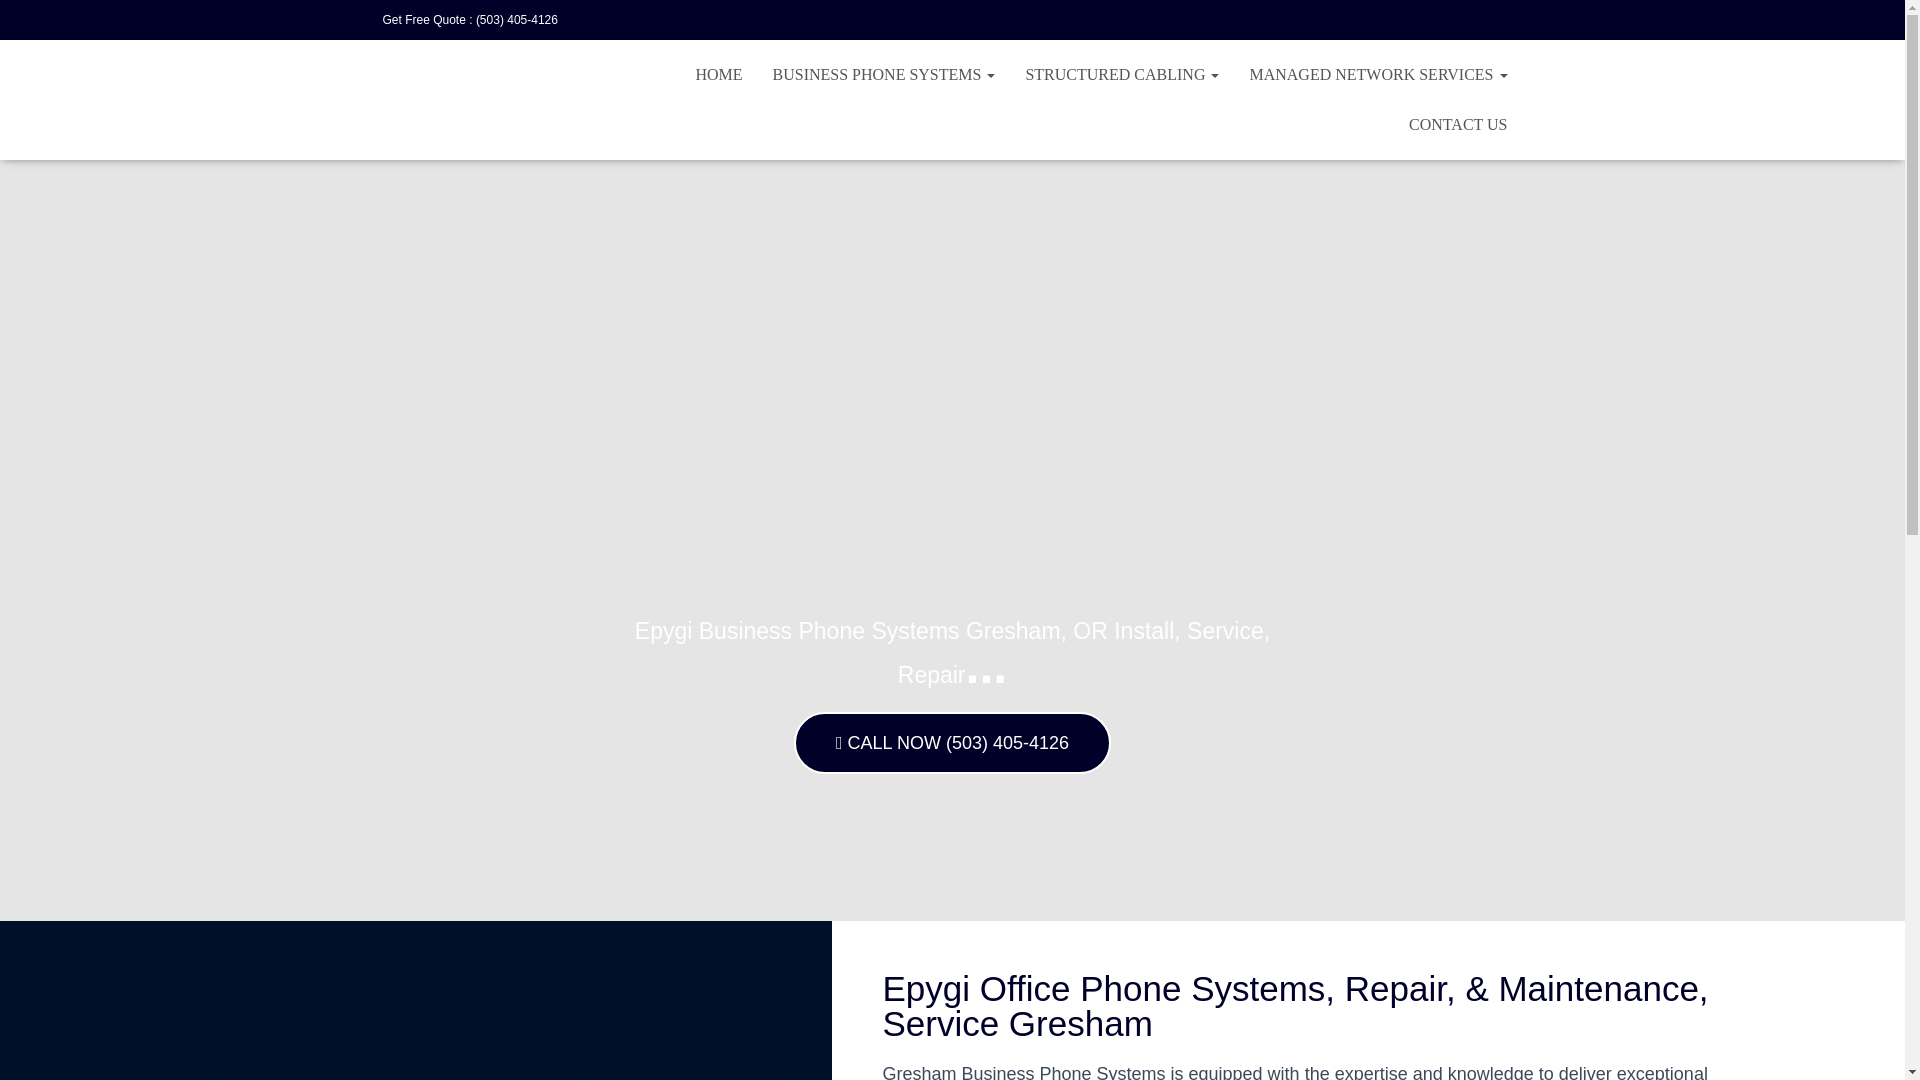 This screenshot has width=1920, height=1080. I want to click on CONTACT US, so click(1458, 125).